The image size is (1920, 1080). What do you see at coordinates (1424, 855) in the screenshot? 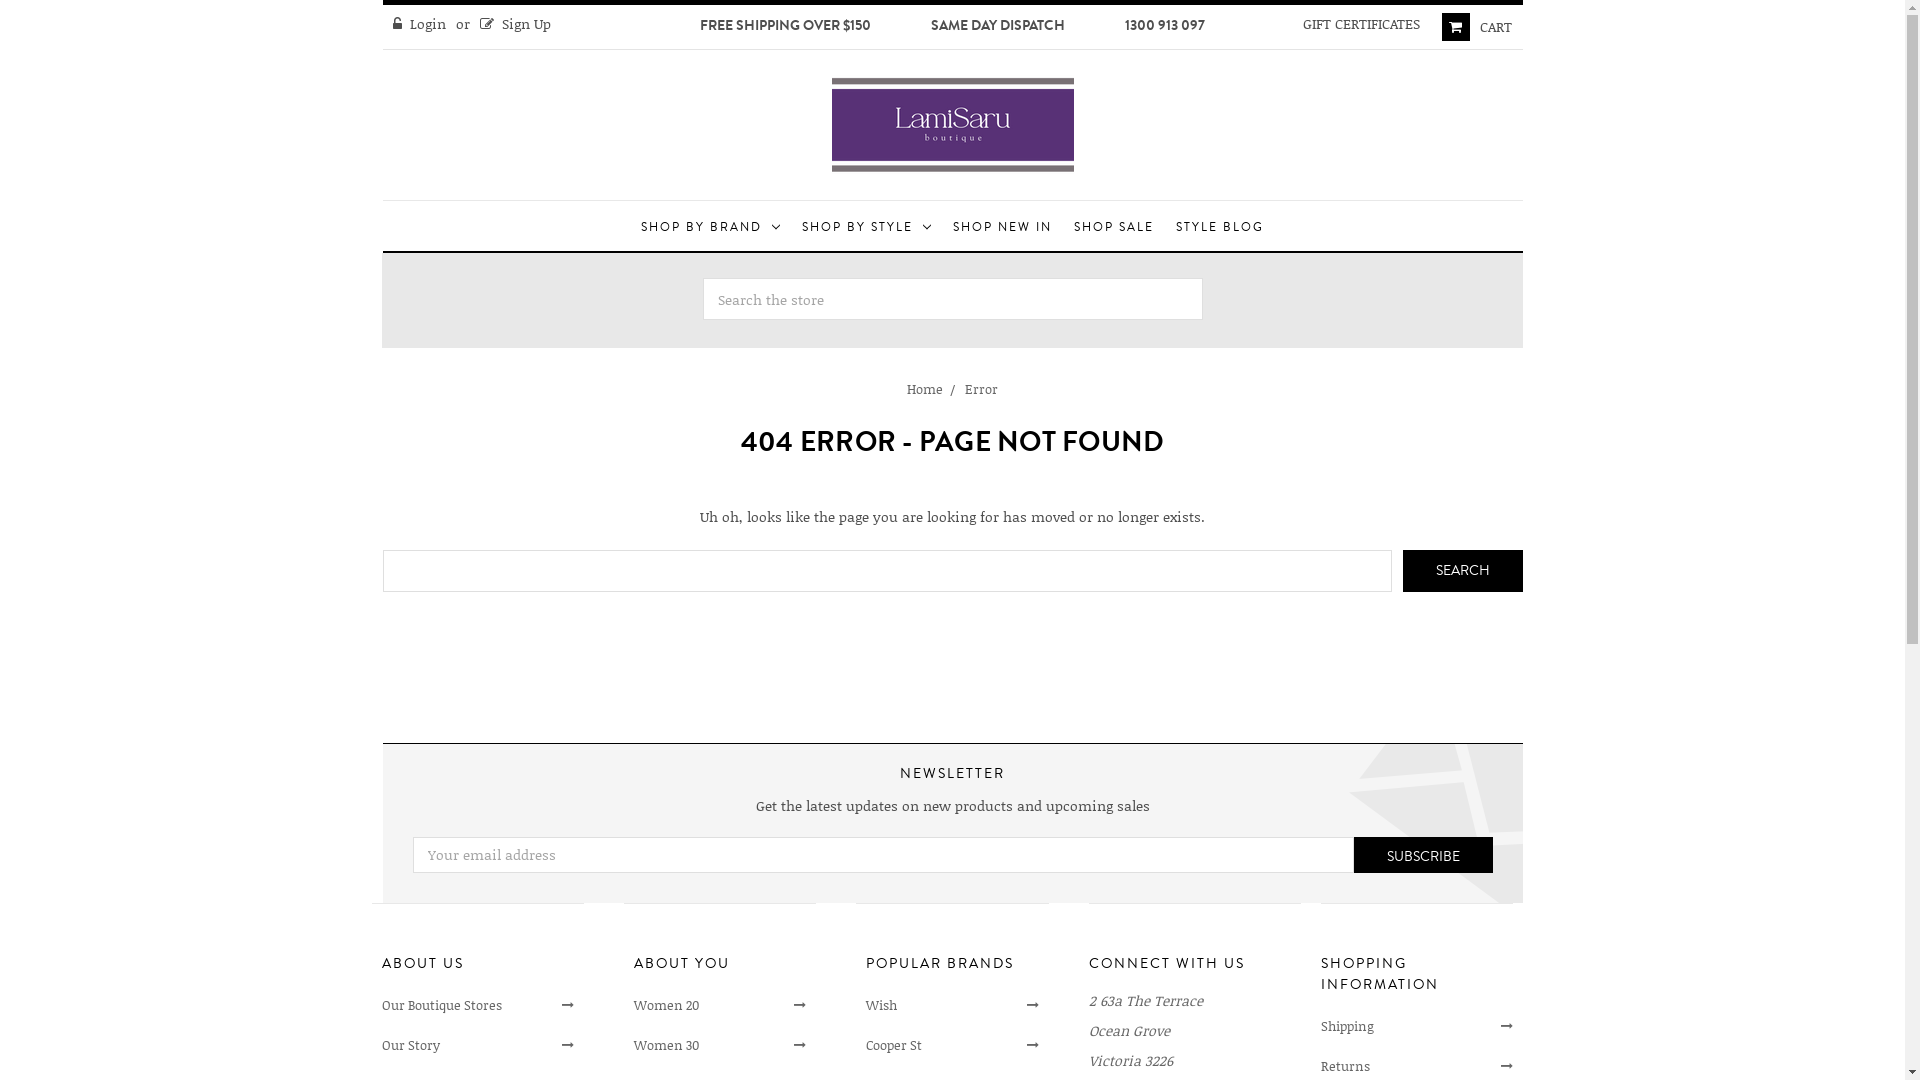
I see `Subscribe` at bounding box center [1424, 855].